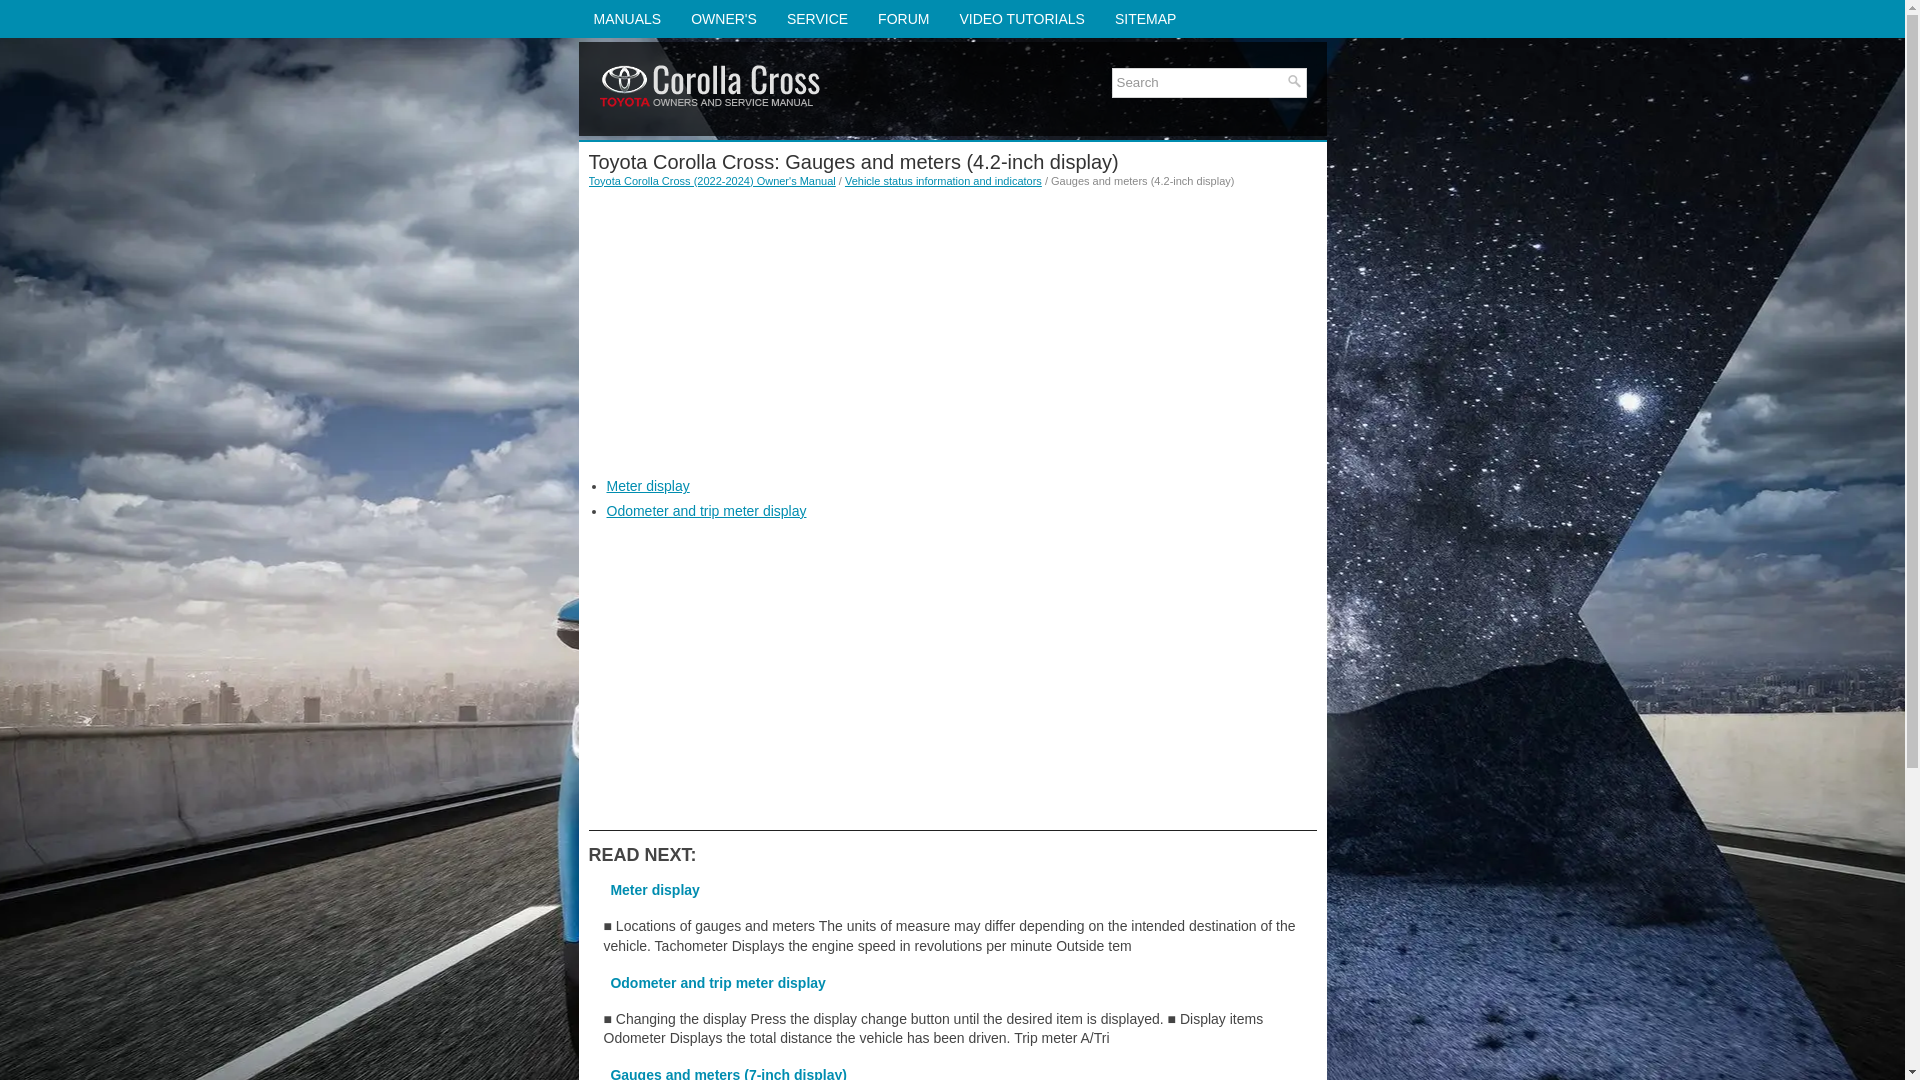  What do you see at coordinates (816, 18) in the screenshot?
I see `Toyota Corolla Cross Service Manual` at bounding box center [816, 18].